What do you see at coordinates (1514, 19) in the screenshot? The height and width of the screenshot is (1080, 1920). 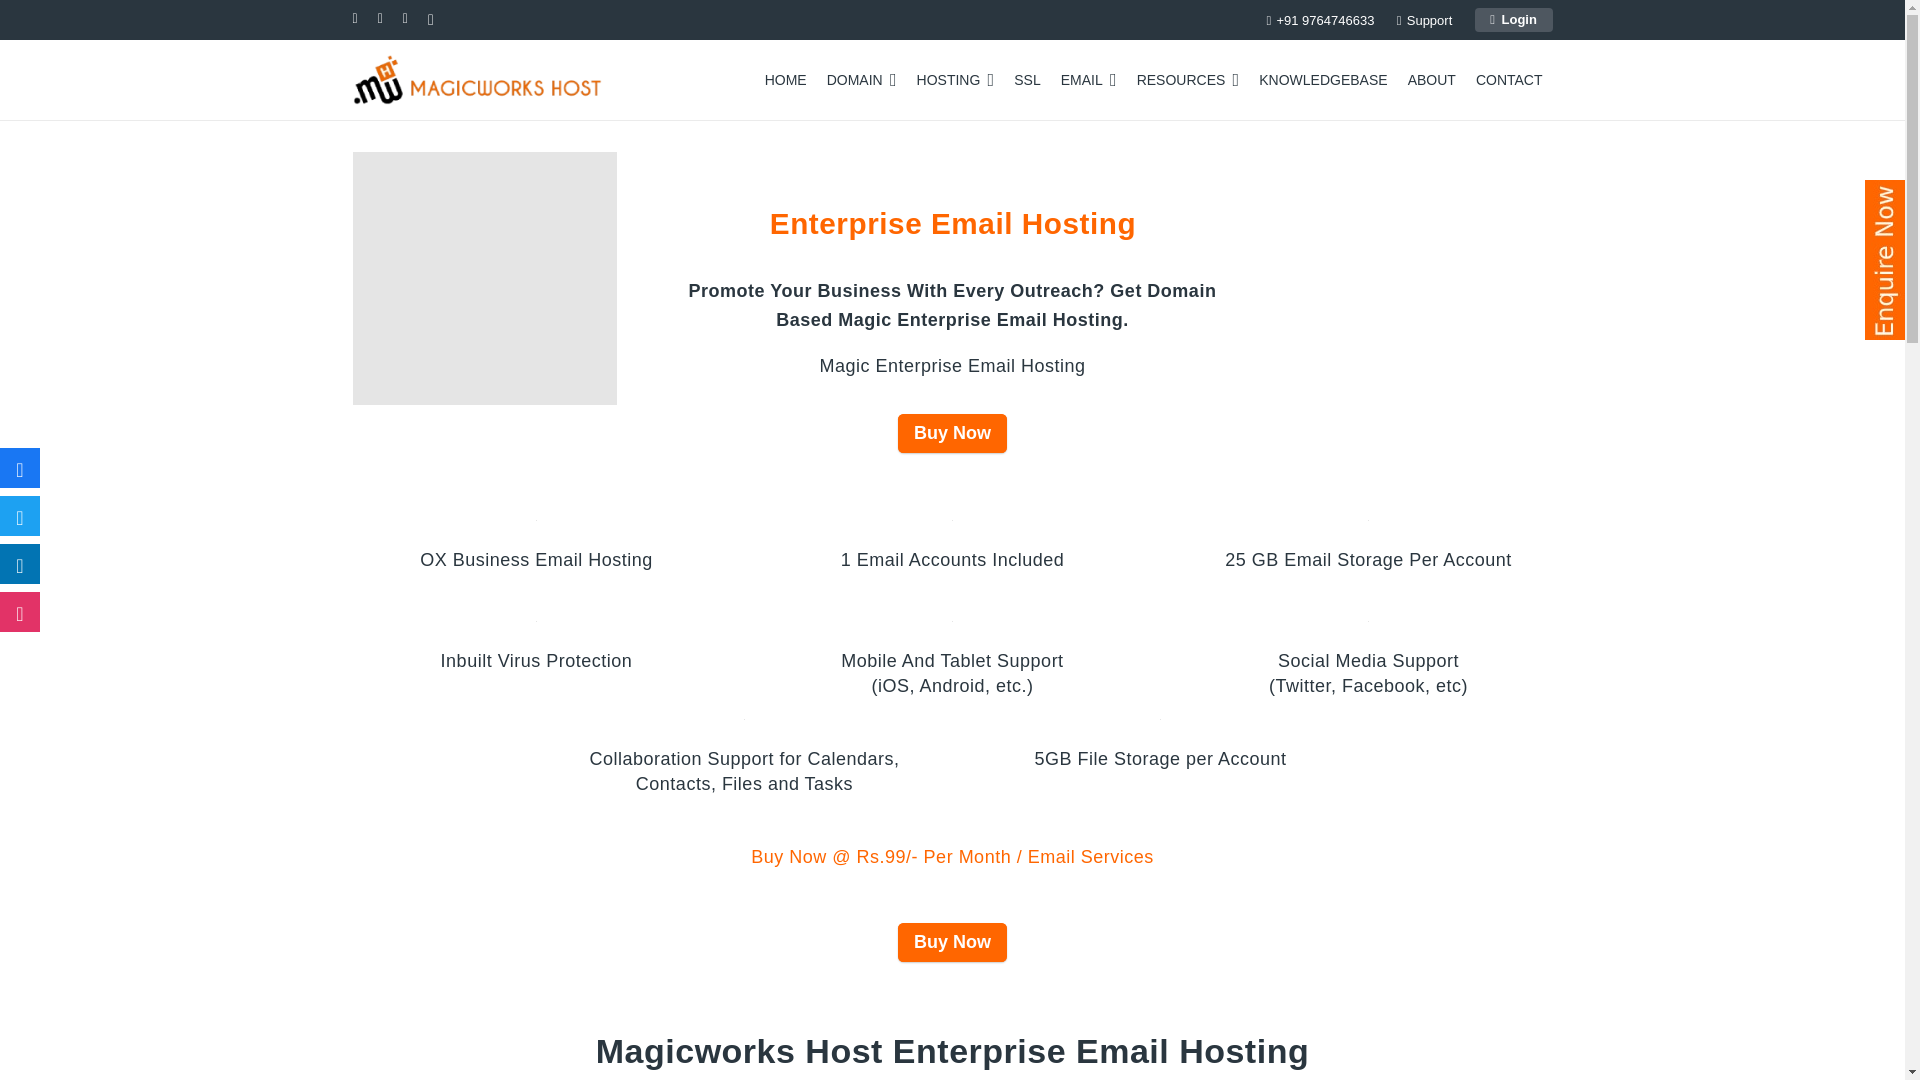 I see `Login` at bounding box center [1514, 19].